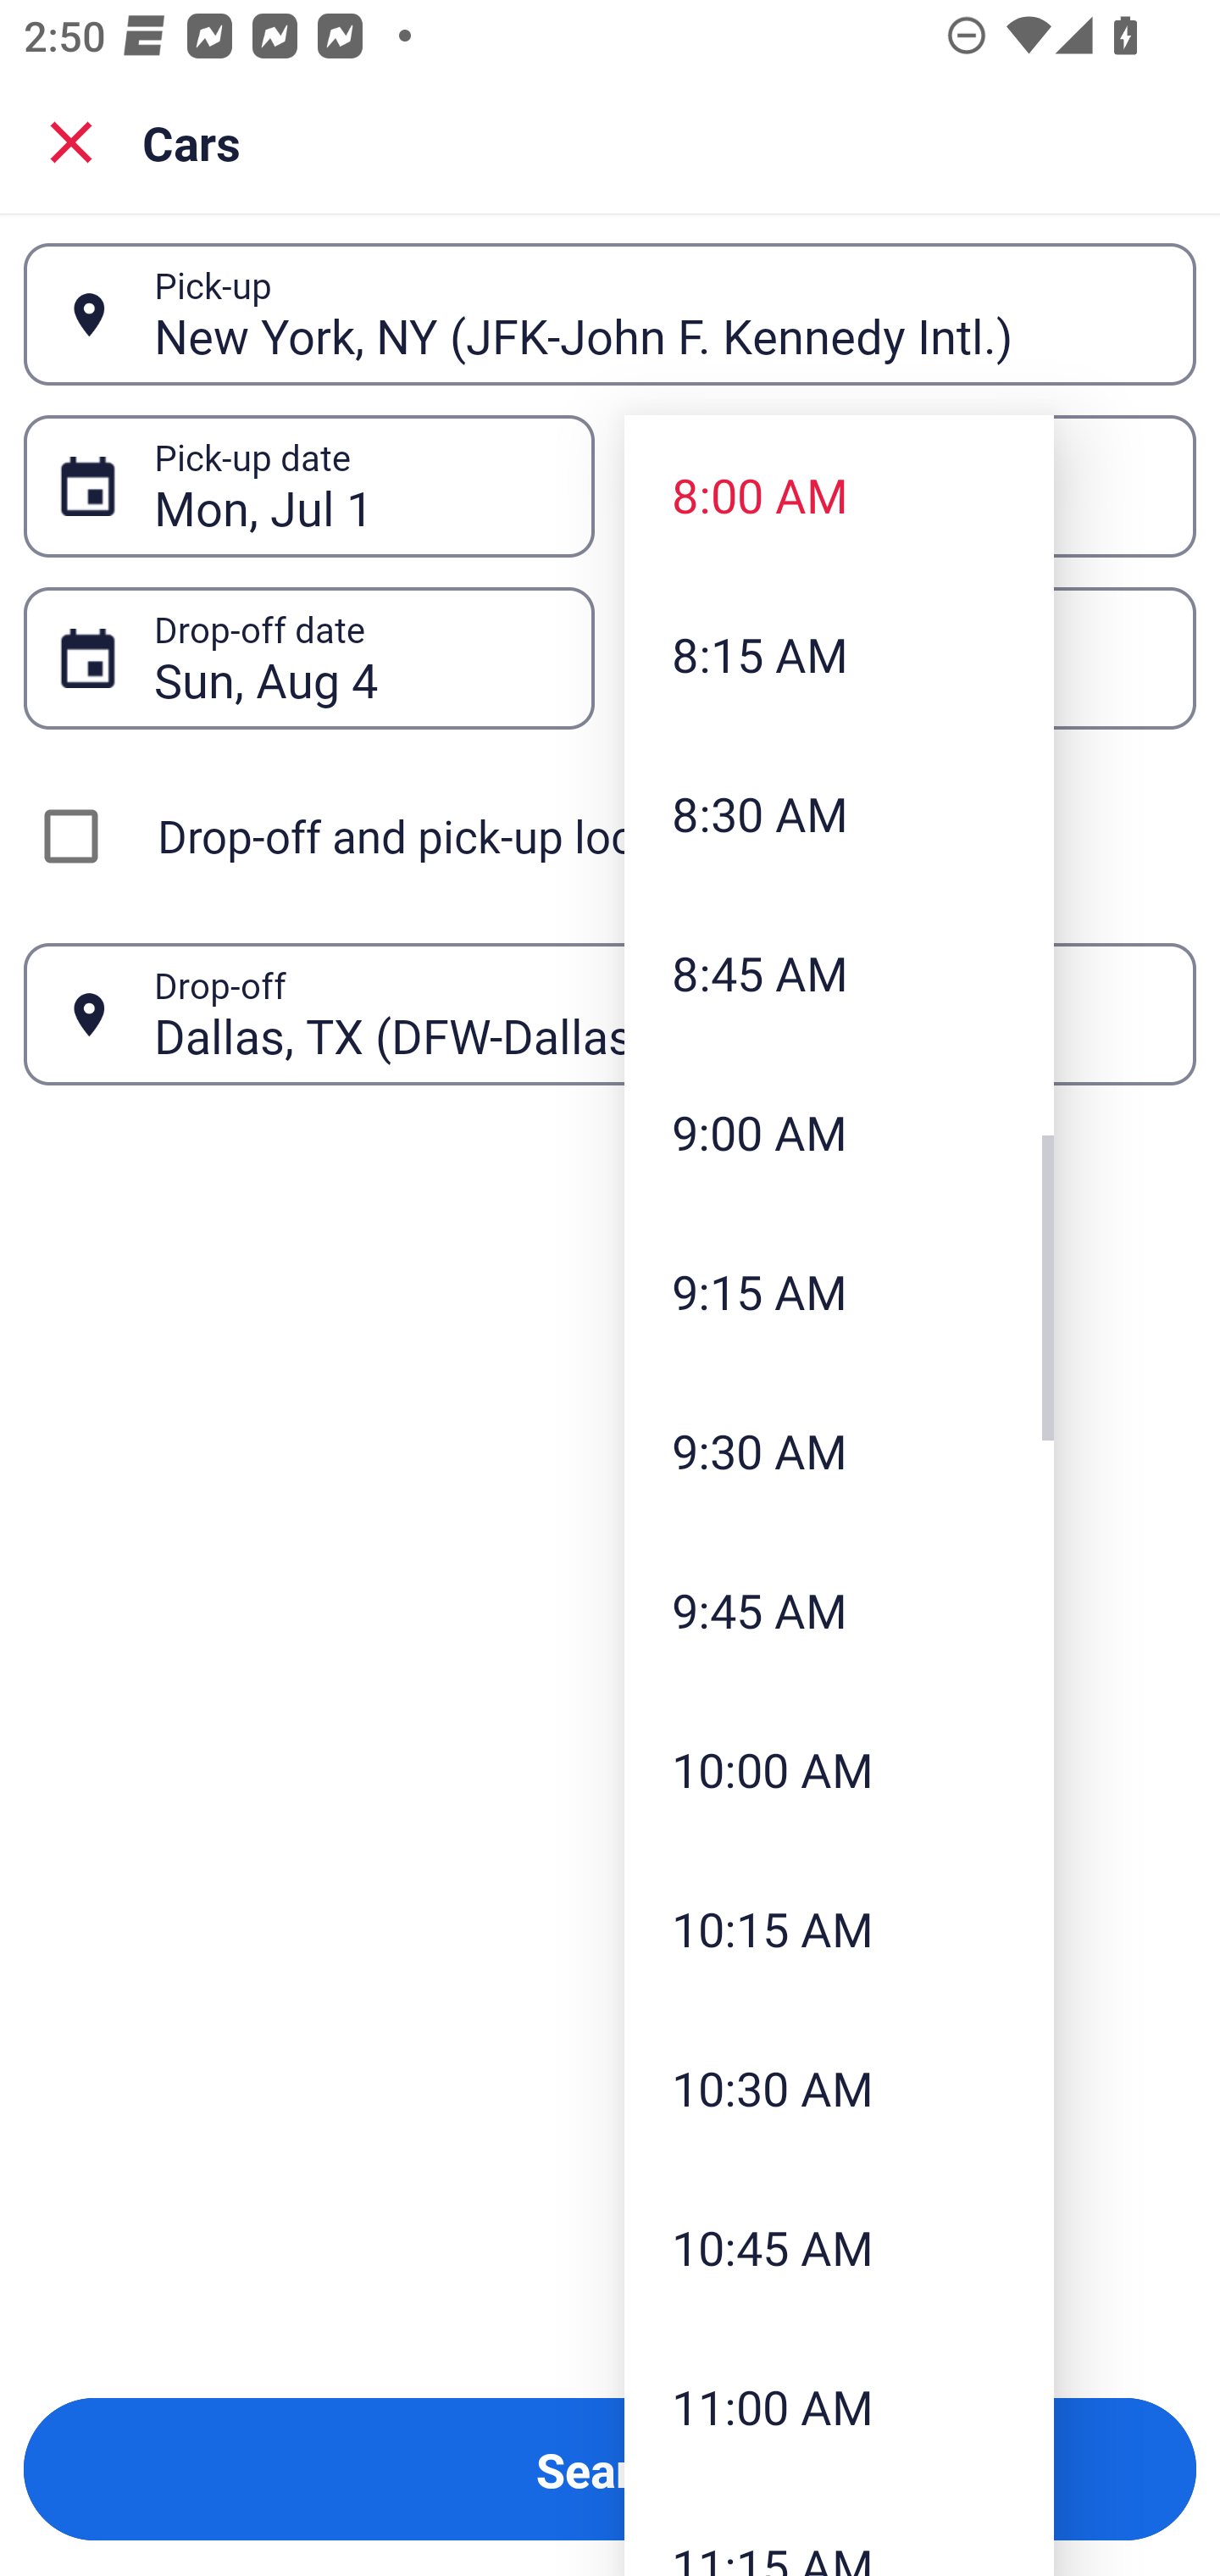 This screenshot has width=1220, height=2576. I want to click on 9:15 AM, so click(839, 1290).